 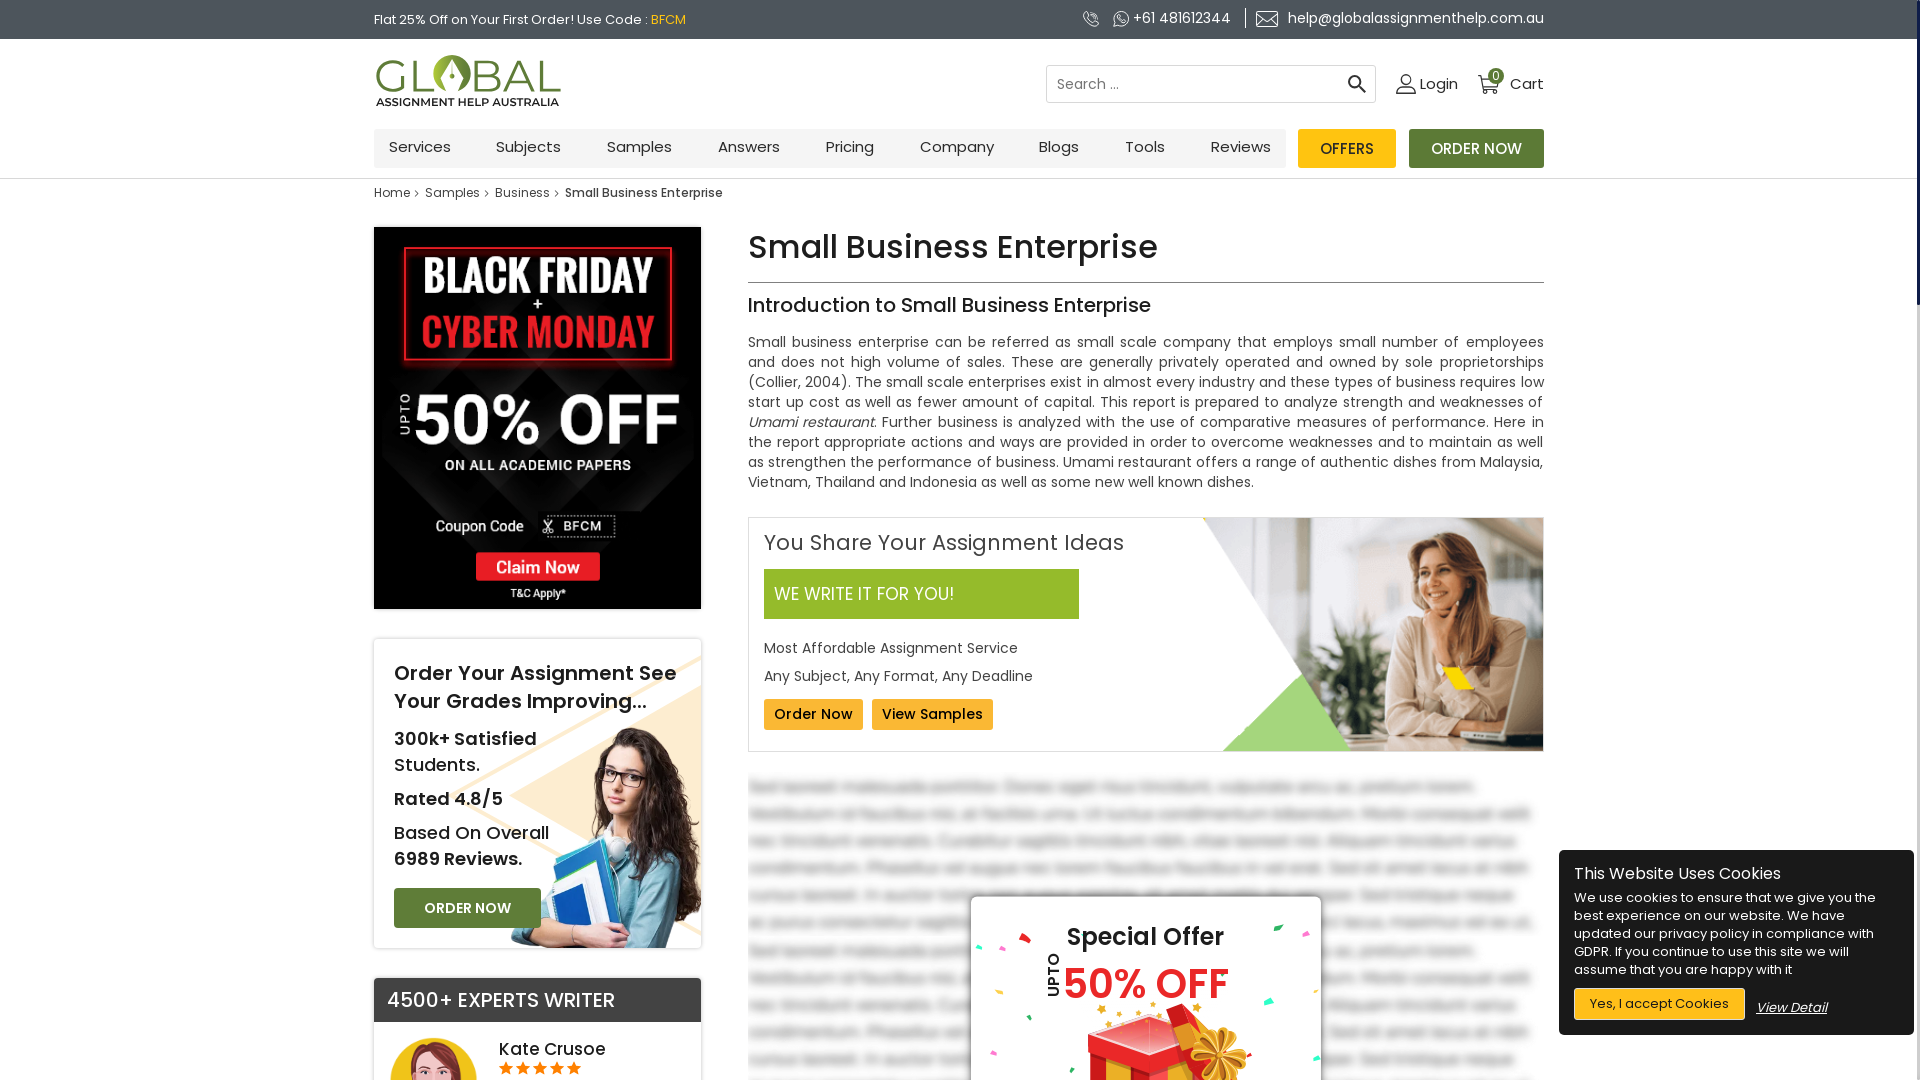 What do you see at coordinates (392, 192) in the screenshot?
I see `Home` at bounding box center [392, 192].